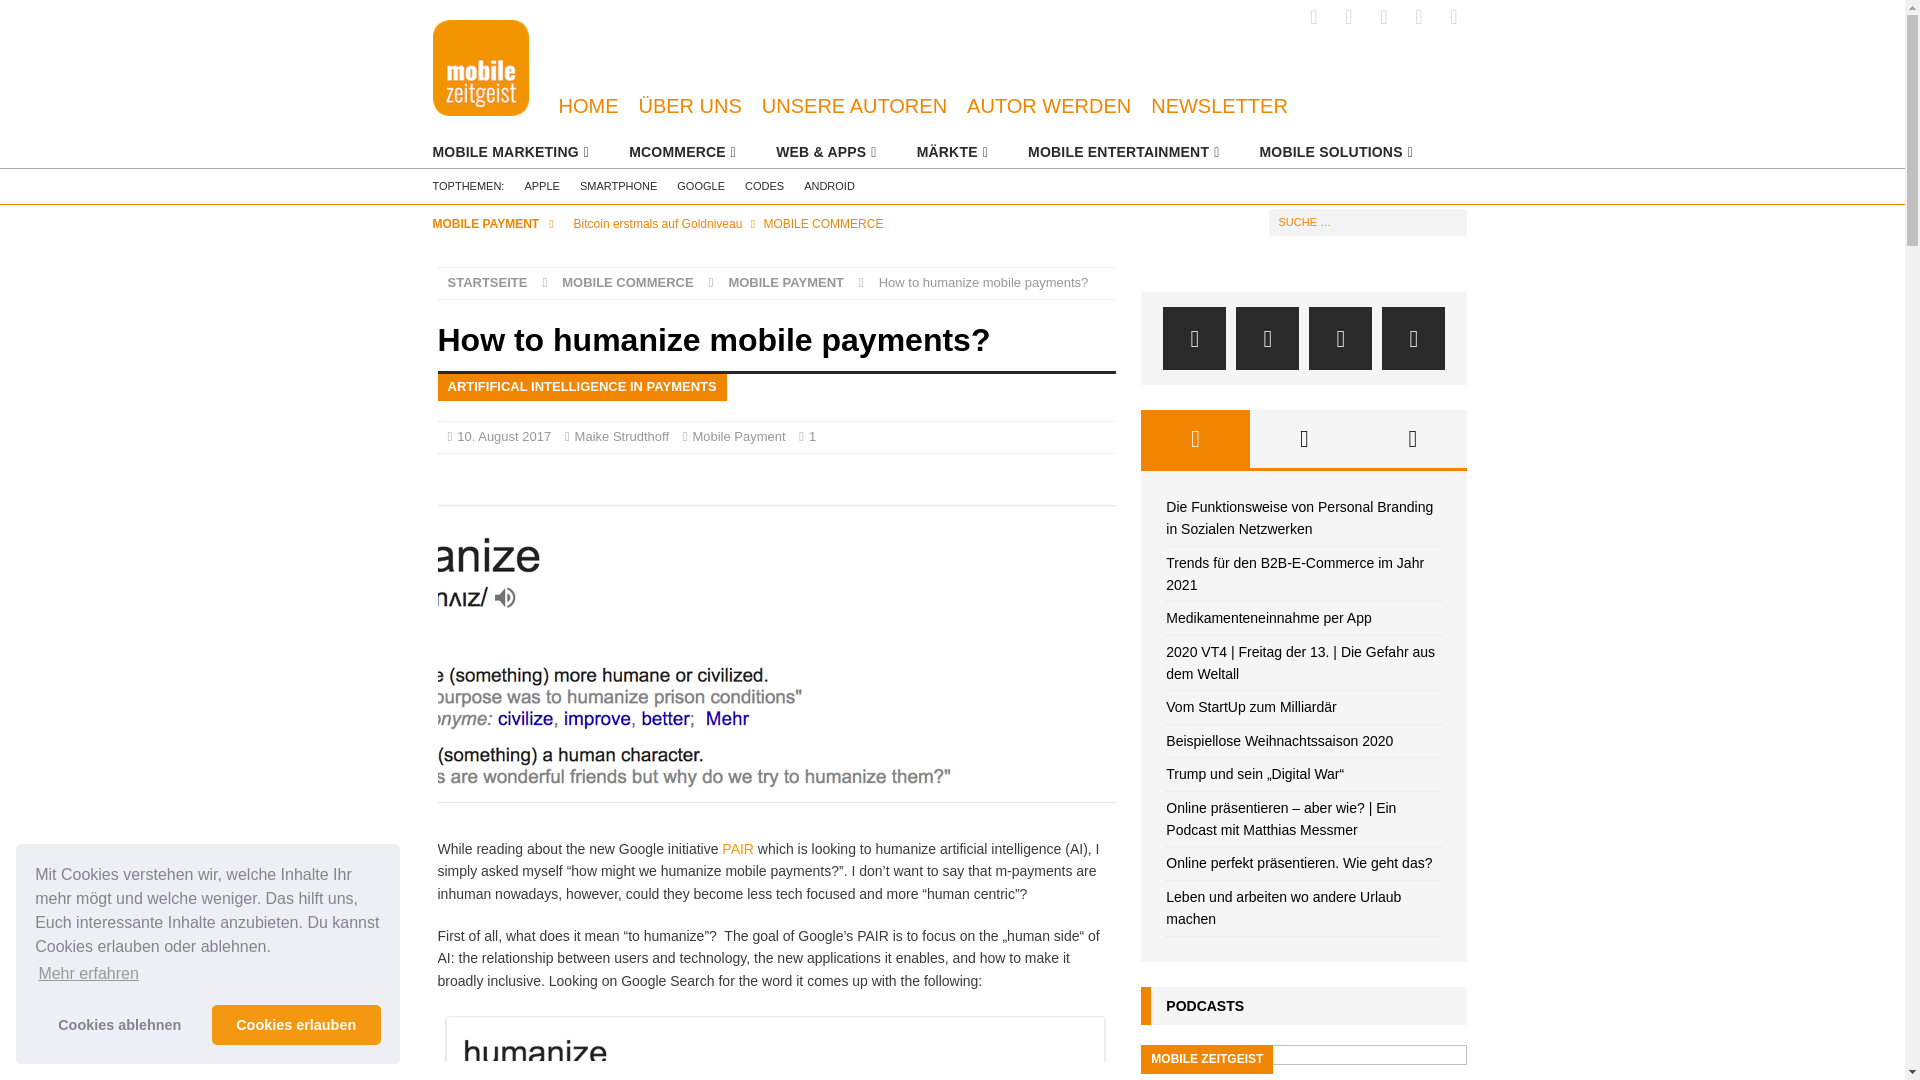 The height and width of the screenshot is (1080, 1920). What do you see at coordinates (88, 974) in the screenshot?
I see `Mehr erfahren` at bounding box center [88, 974].